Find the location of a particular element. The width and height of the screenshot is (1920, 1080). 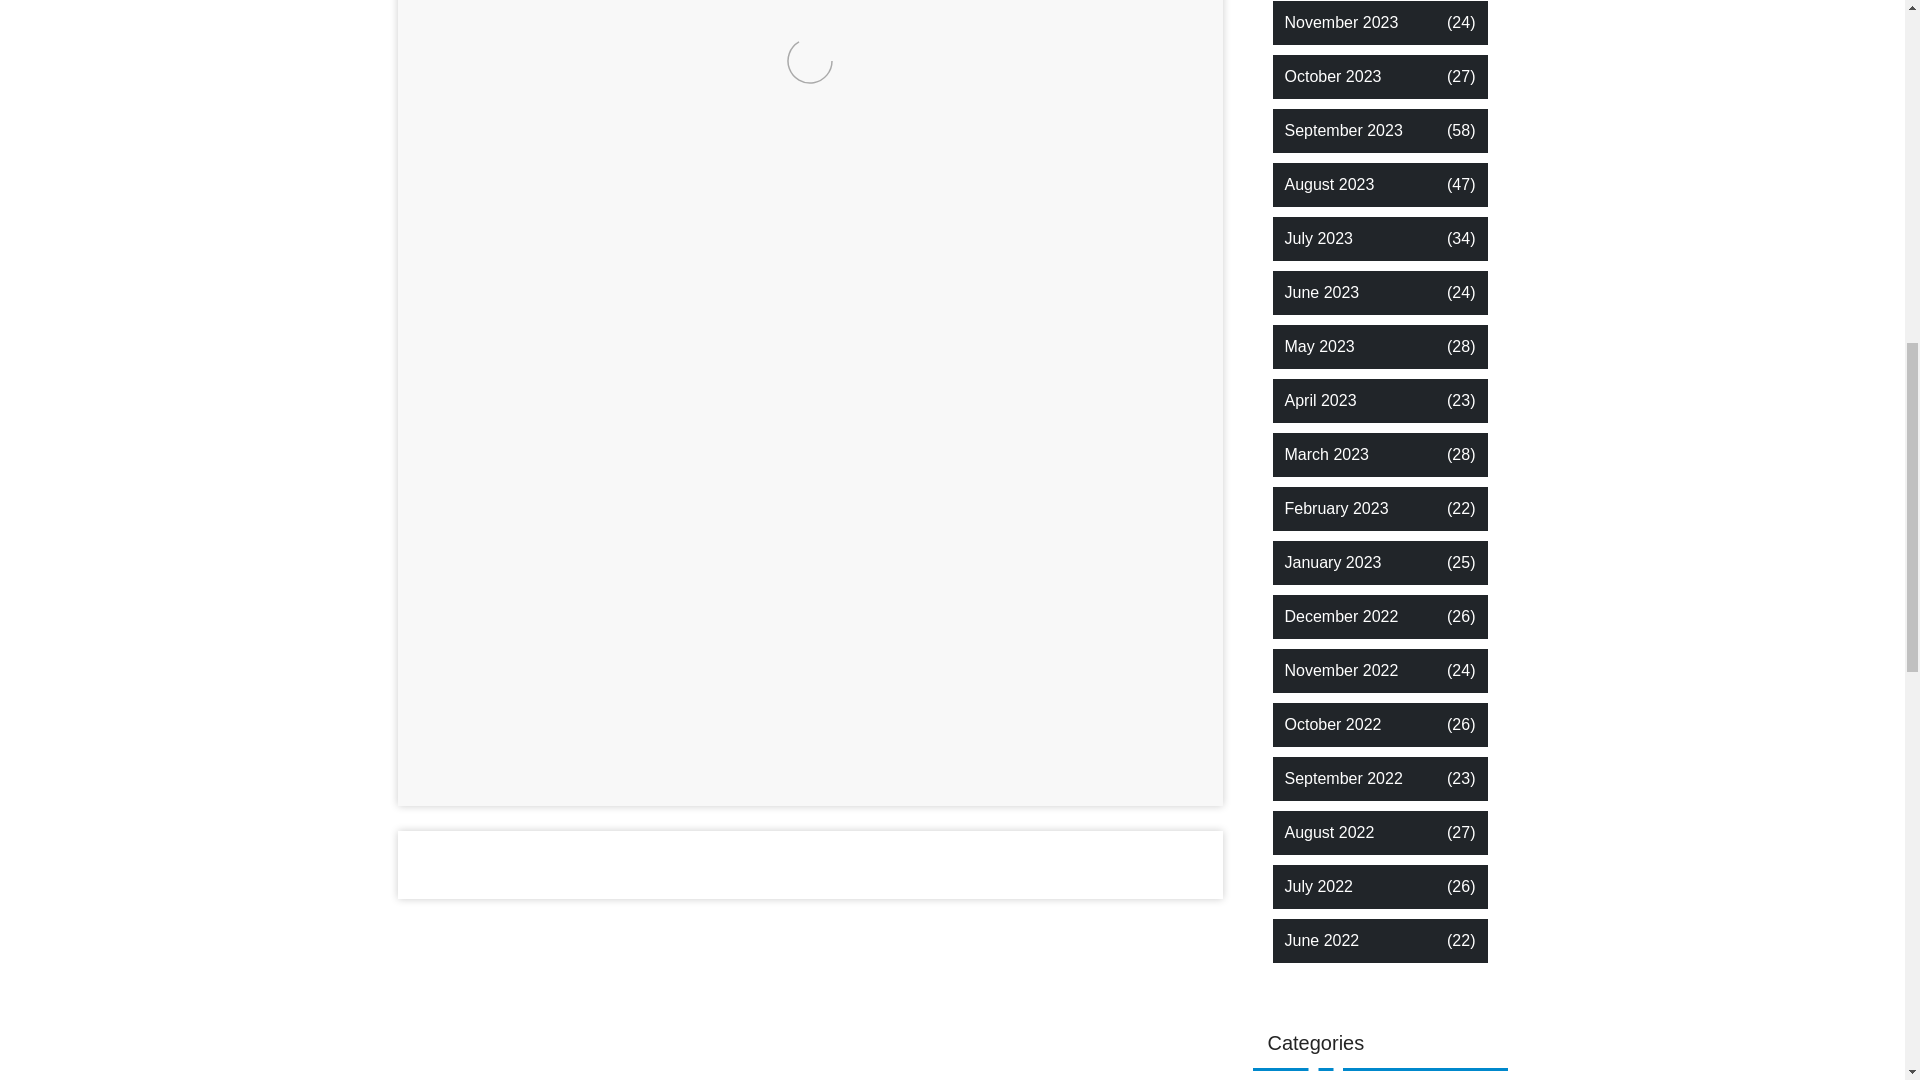

March 2023 is located at coordinates (1326, 454).